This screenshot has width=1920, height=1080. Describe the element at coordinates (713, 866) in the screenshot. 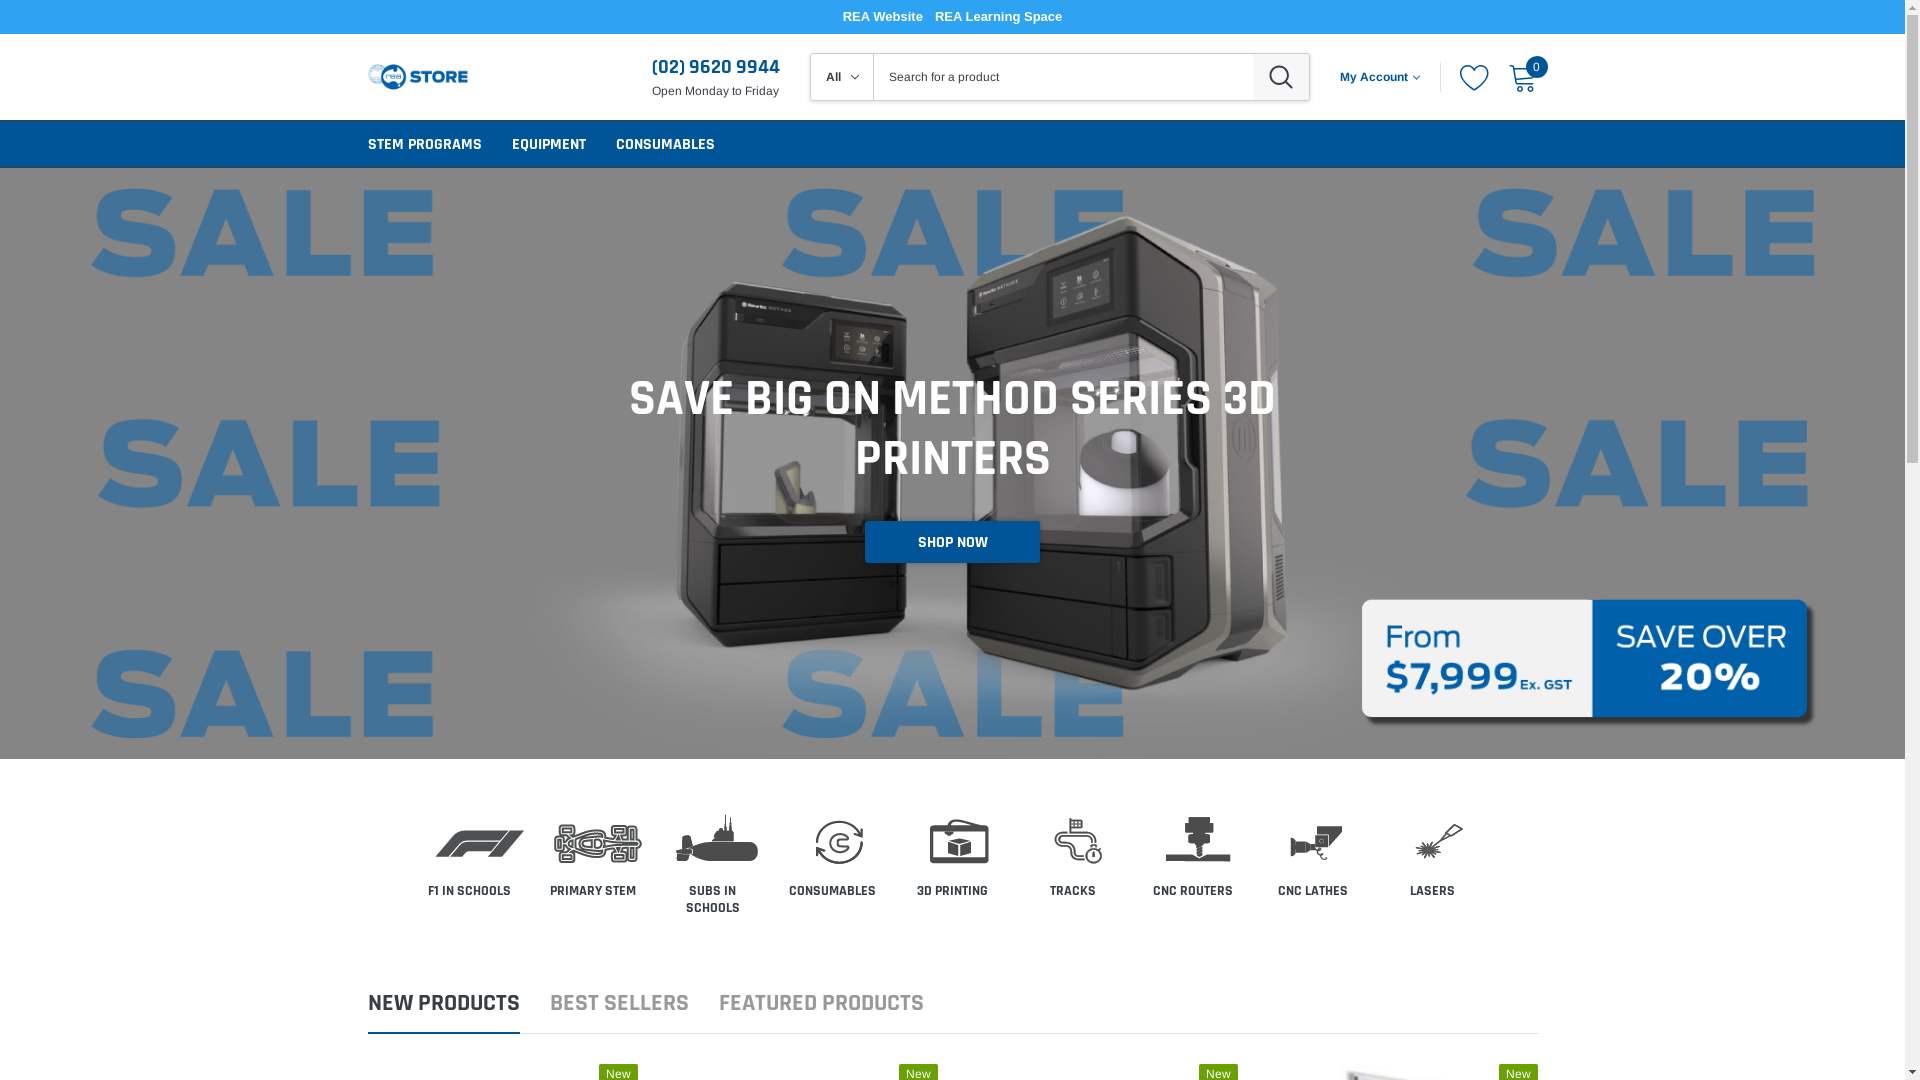

I see ` ` at that location.